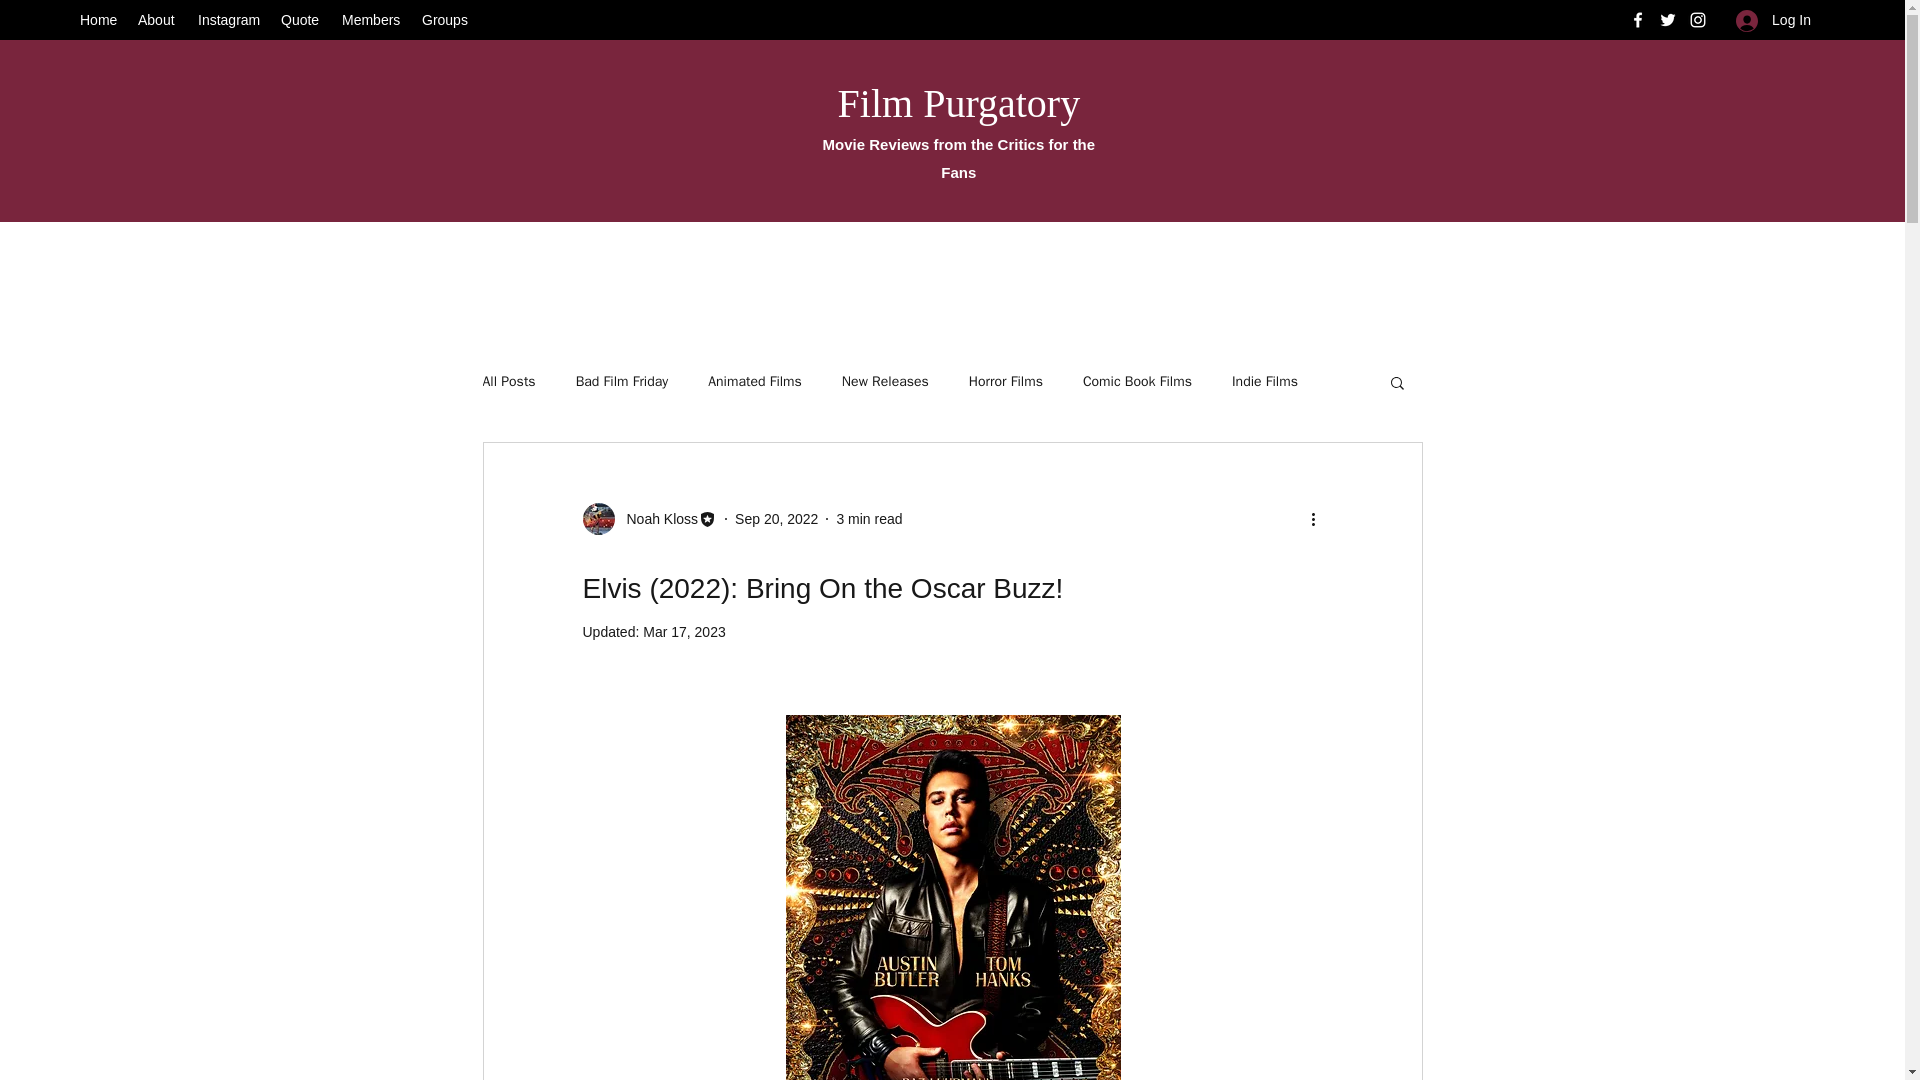 The width and height of the screenshot is (1920, 1080). I want to click on Film Purgatory, so click(958, 104).